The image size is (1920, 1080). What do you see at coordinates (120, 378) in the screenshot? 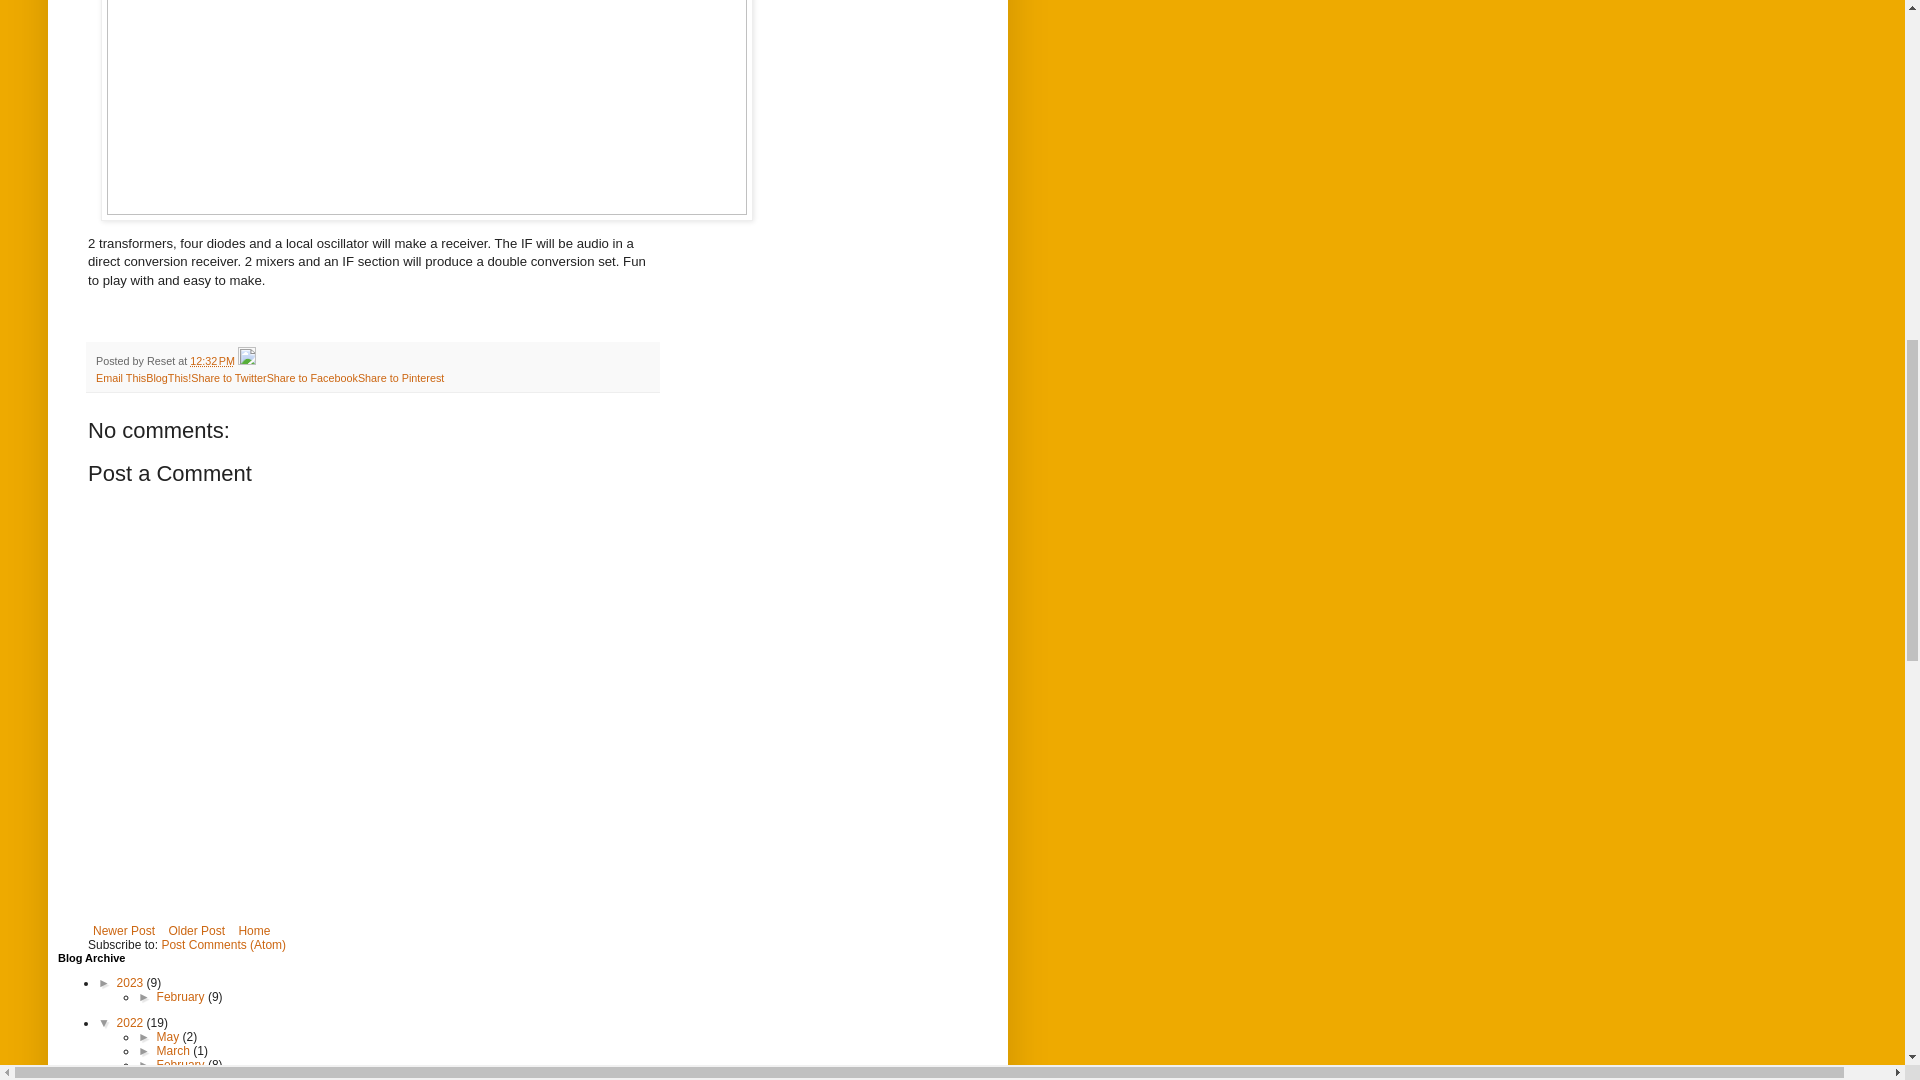
I see `Email This` at bounding box center [120, 378].